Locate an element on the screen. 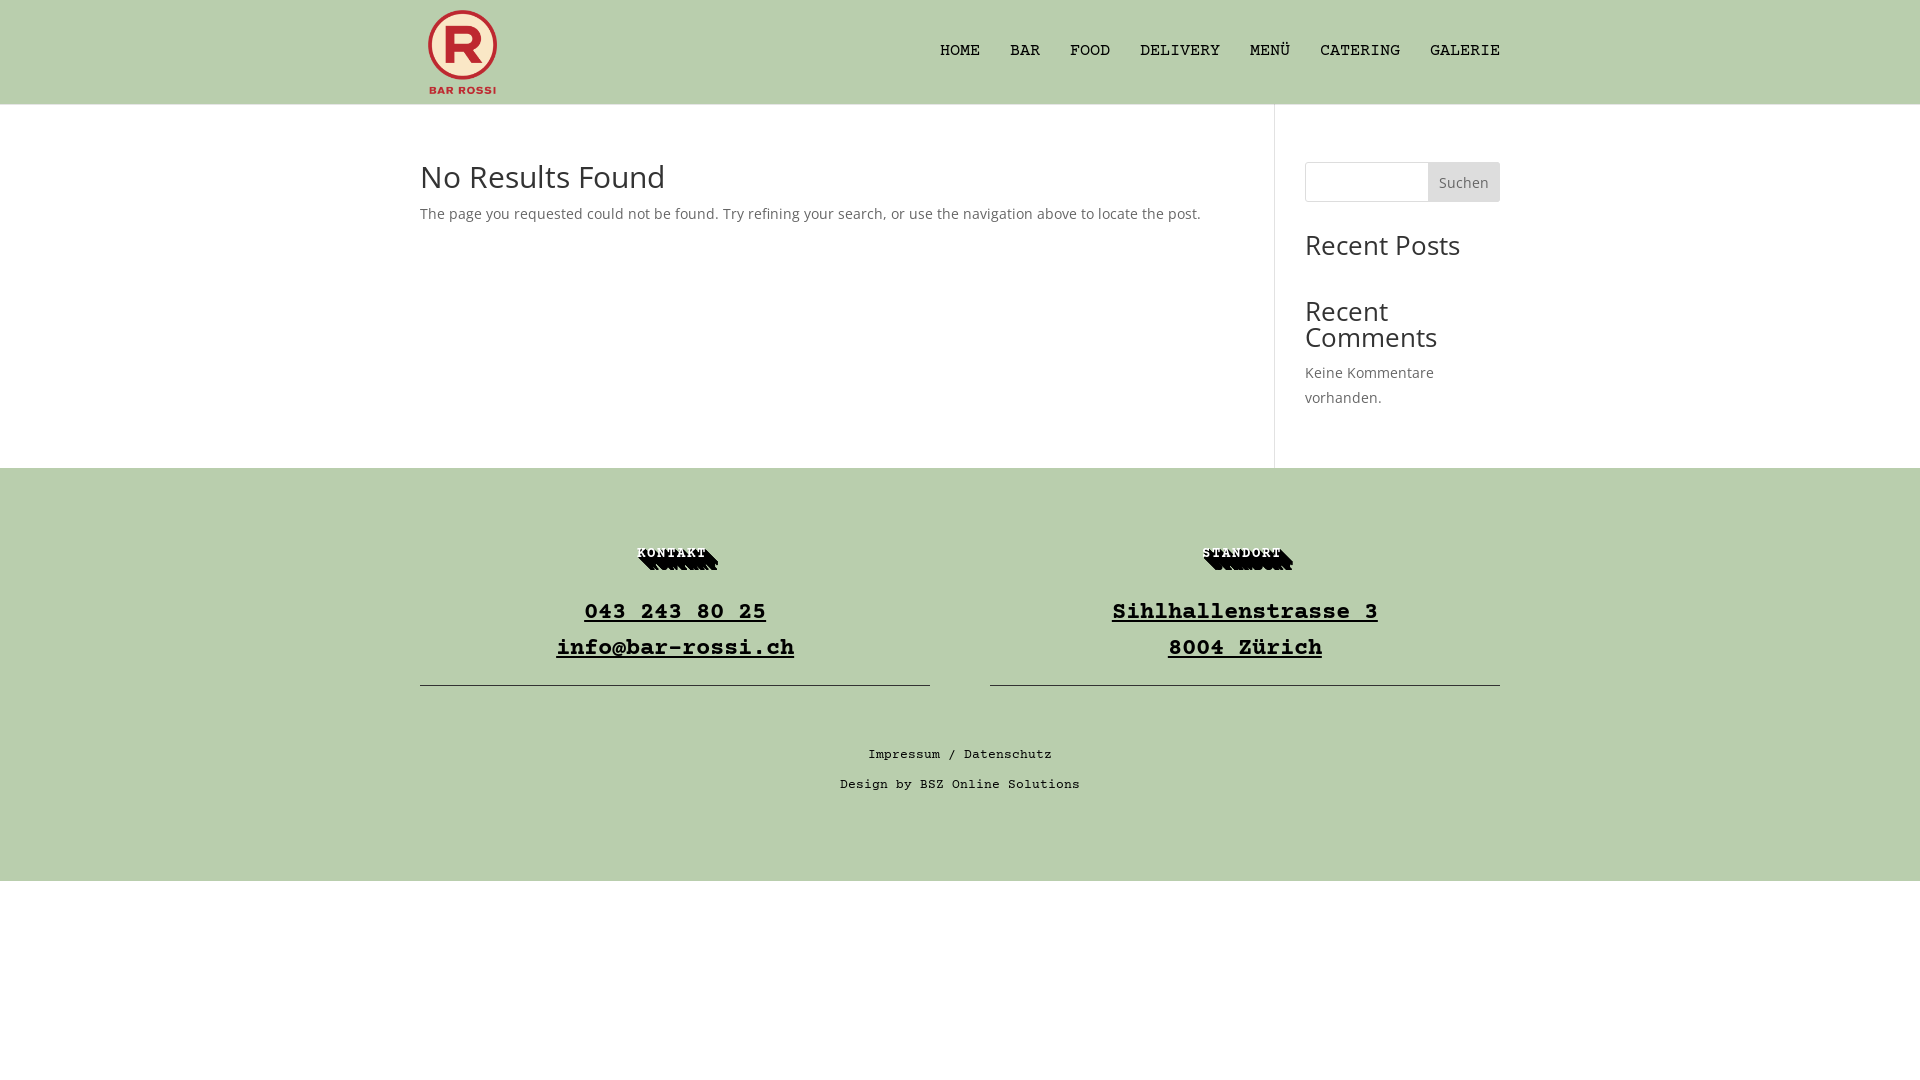  Impressum is located at coordinates (904, 754).